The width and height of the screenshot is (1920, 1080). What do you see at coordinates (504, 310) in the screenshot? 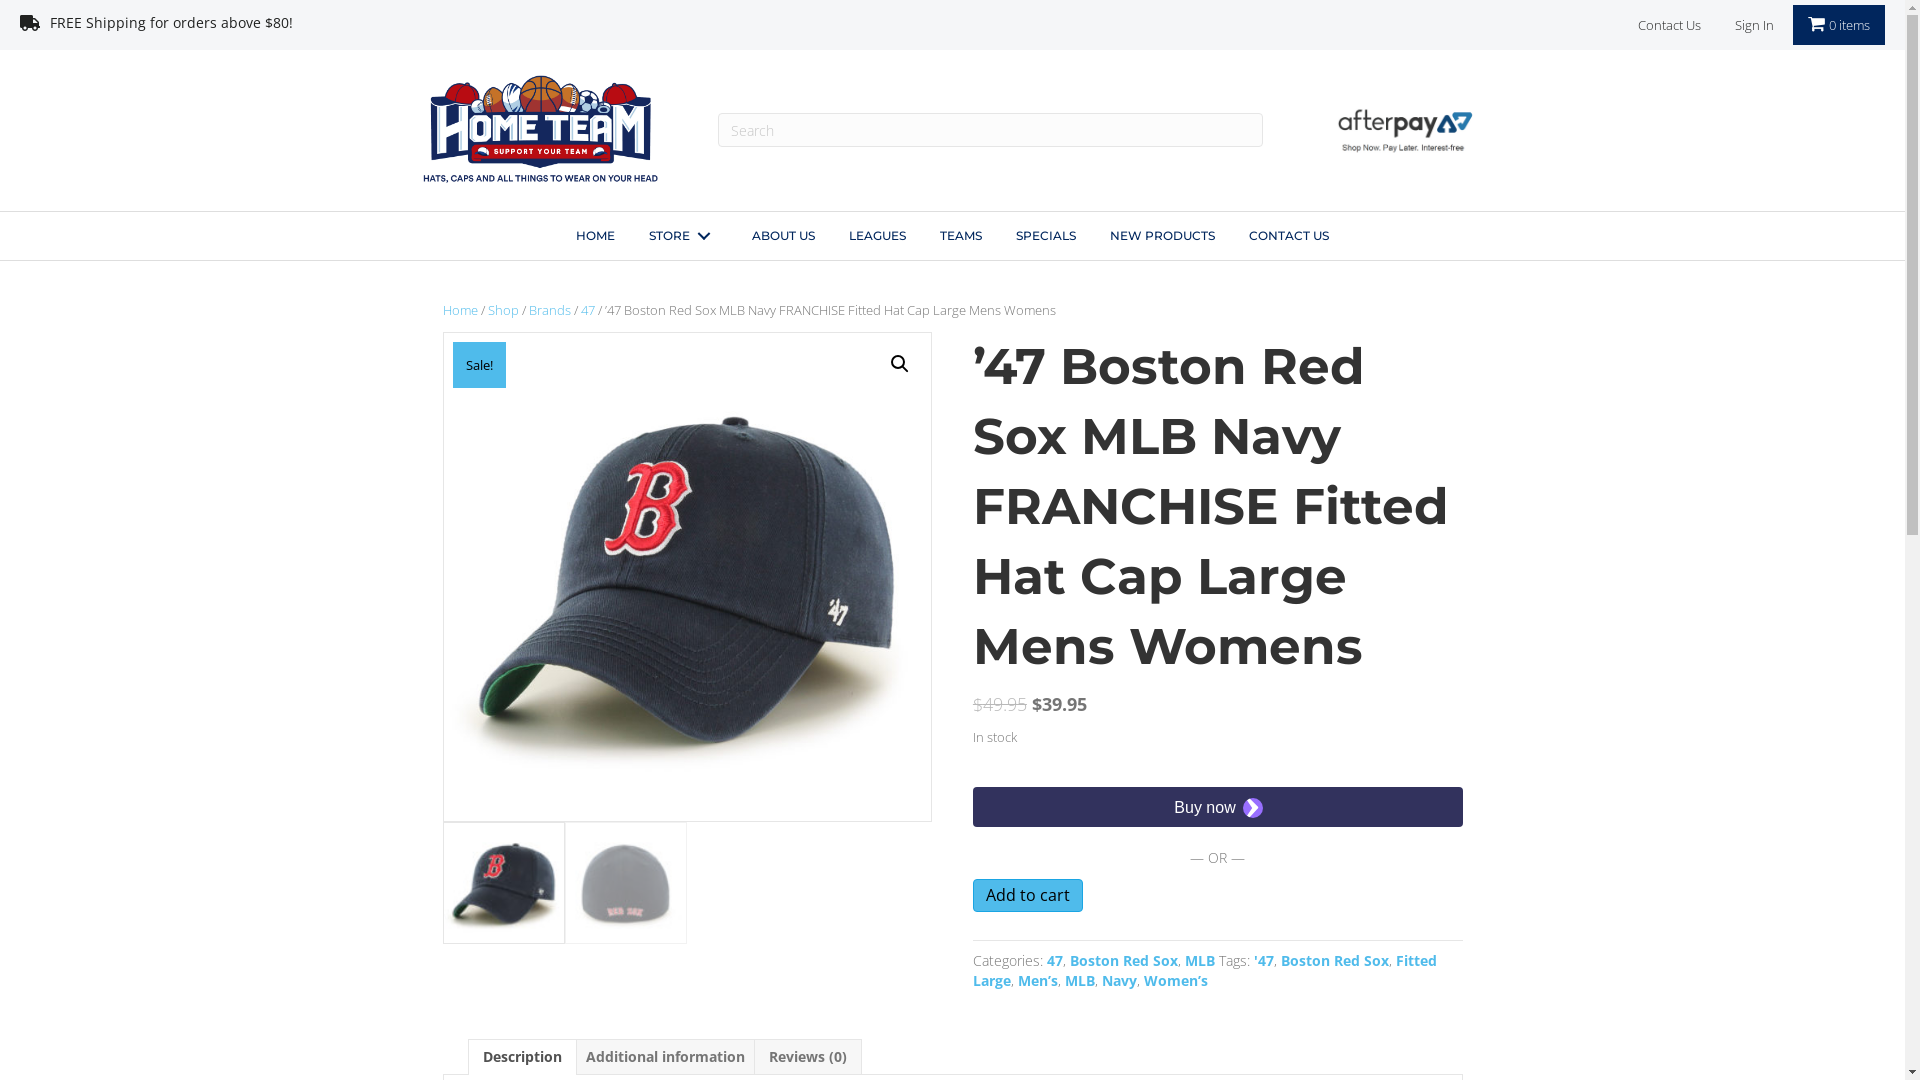
I see `Shop` at bounding box center [504, 310].